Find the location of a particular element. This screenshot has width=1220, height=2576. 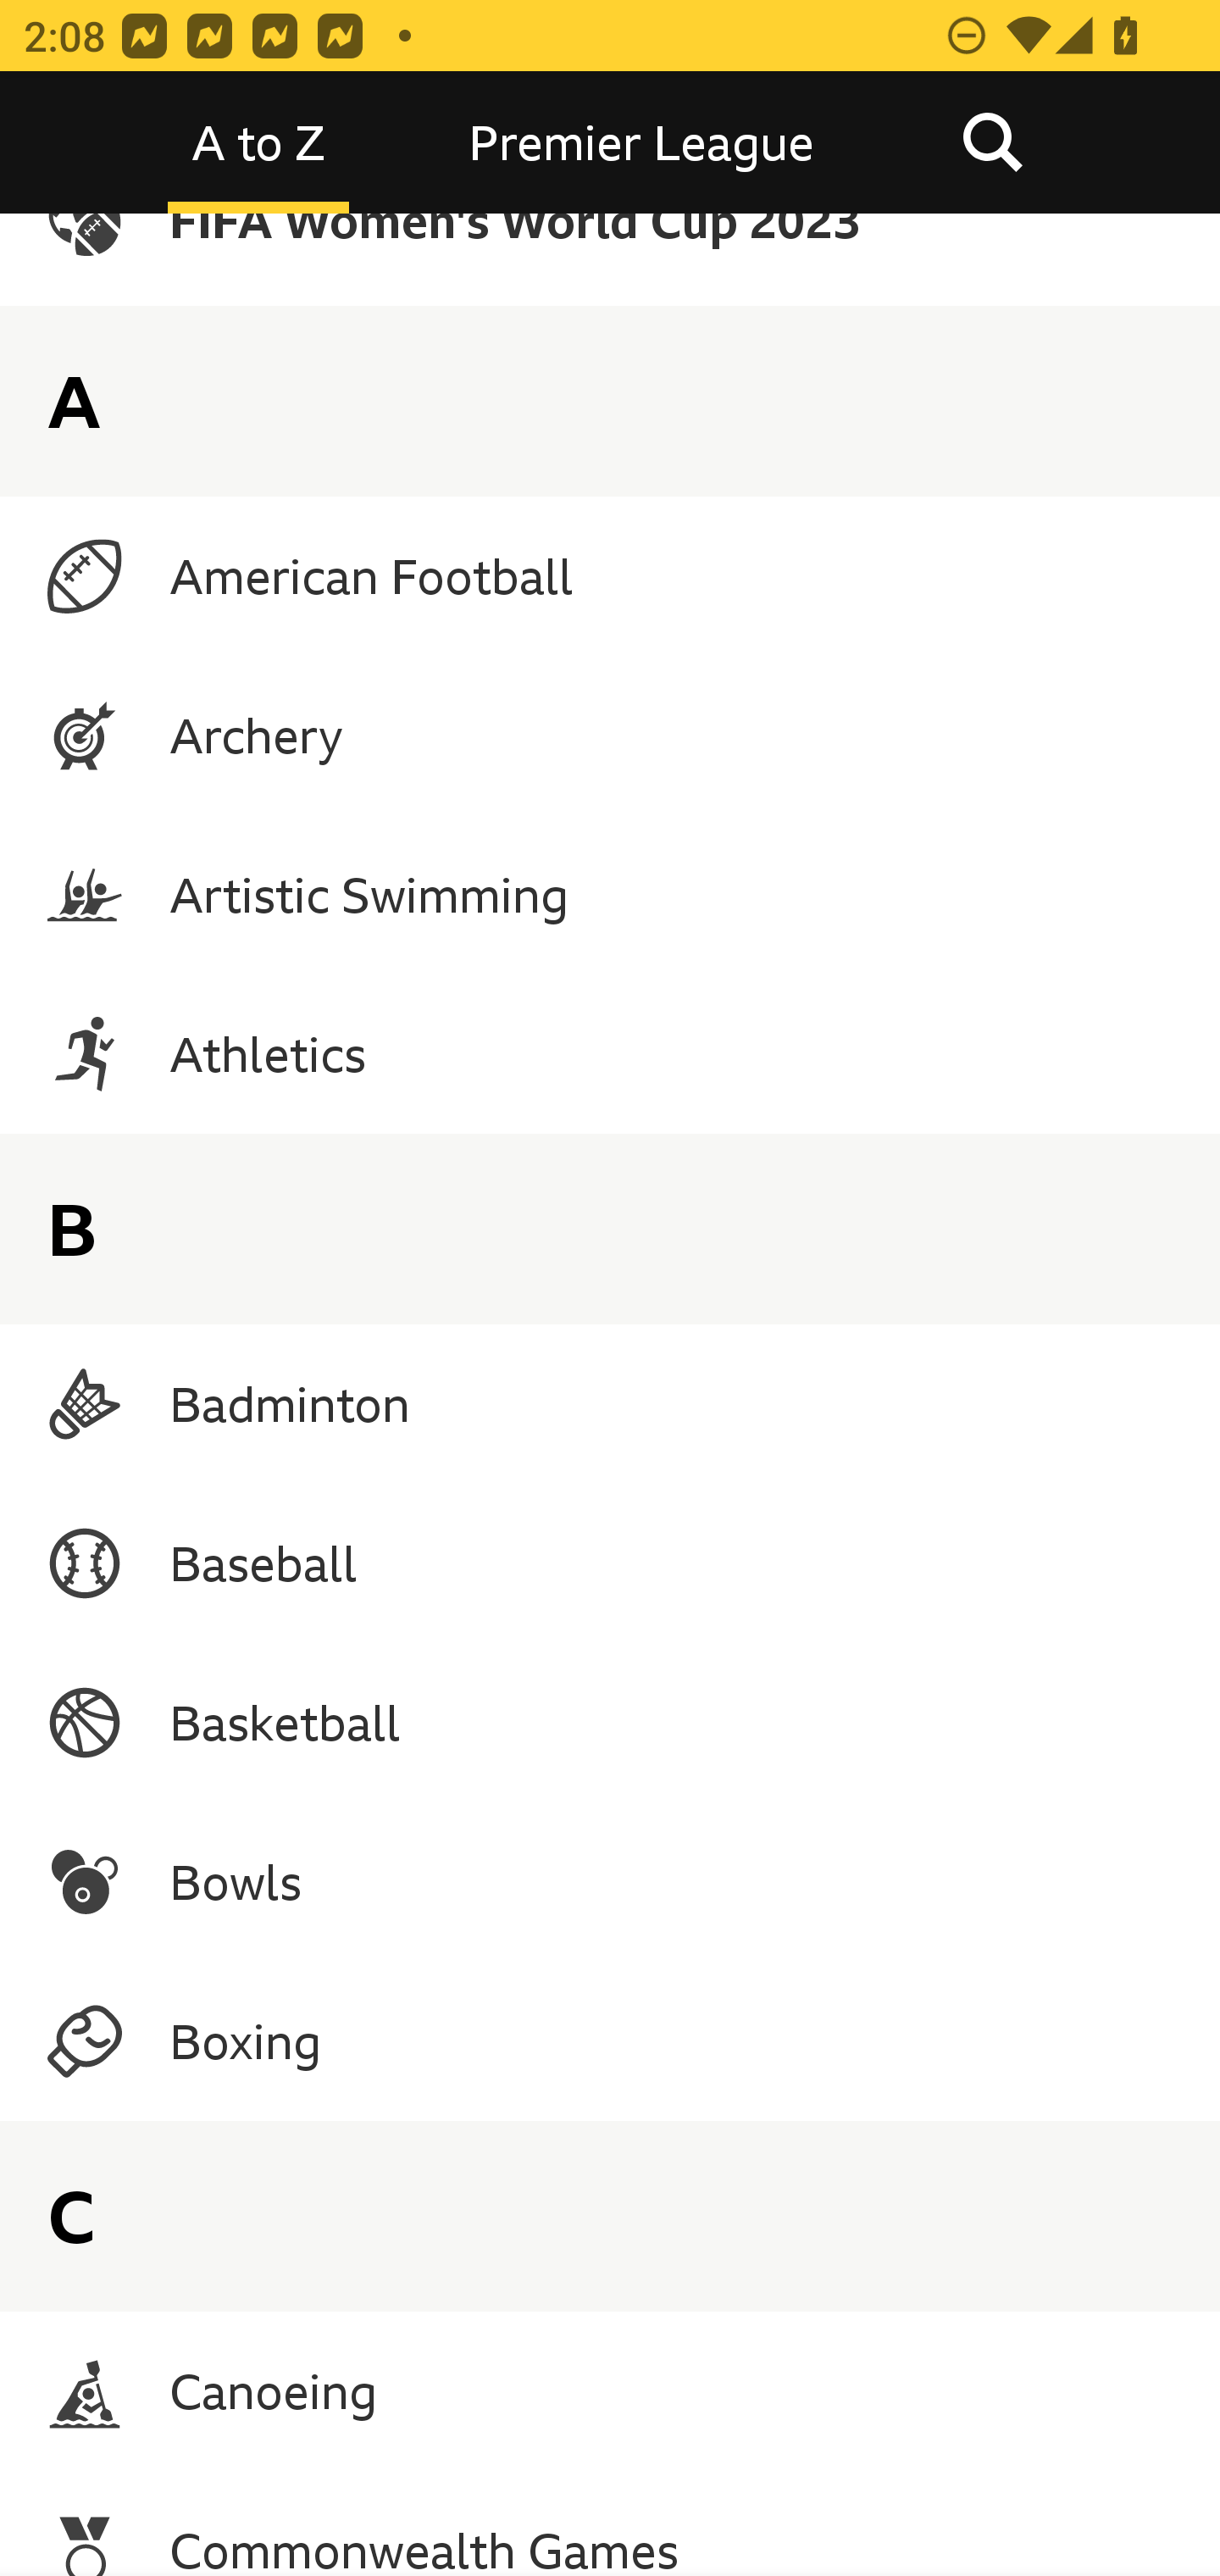

Commonwealth Games is located at coordinates (610, 2523).